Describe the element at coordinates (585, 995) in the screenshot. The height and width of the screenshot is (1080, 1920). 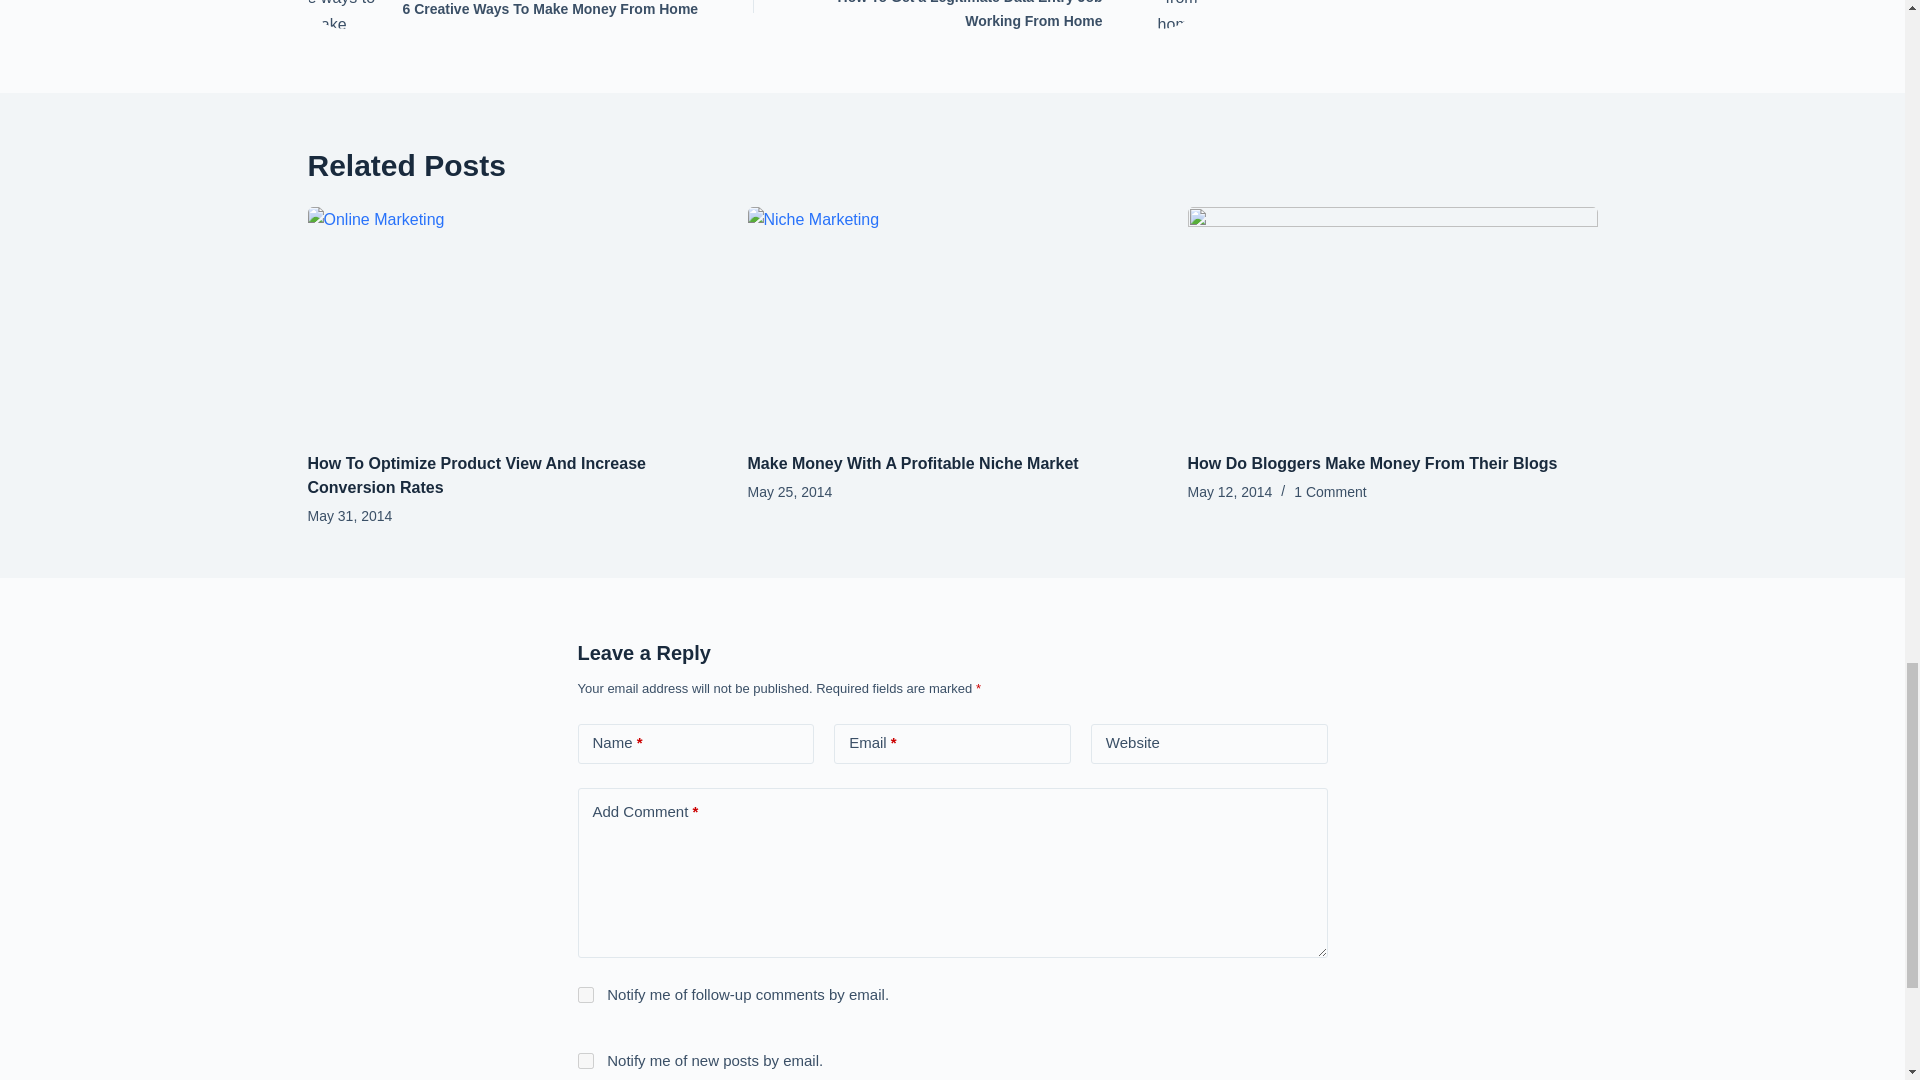
I see `subscribe` at that location.